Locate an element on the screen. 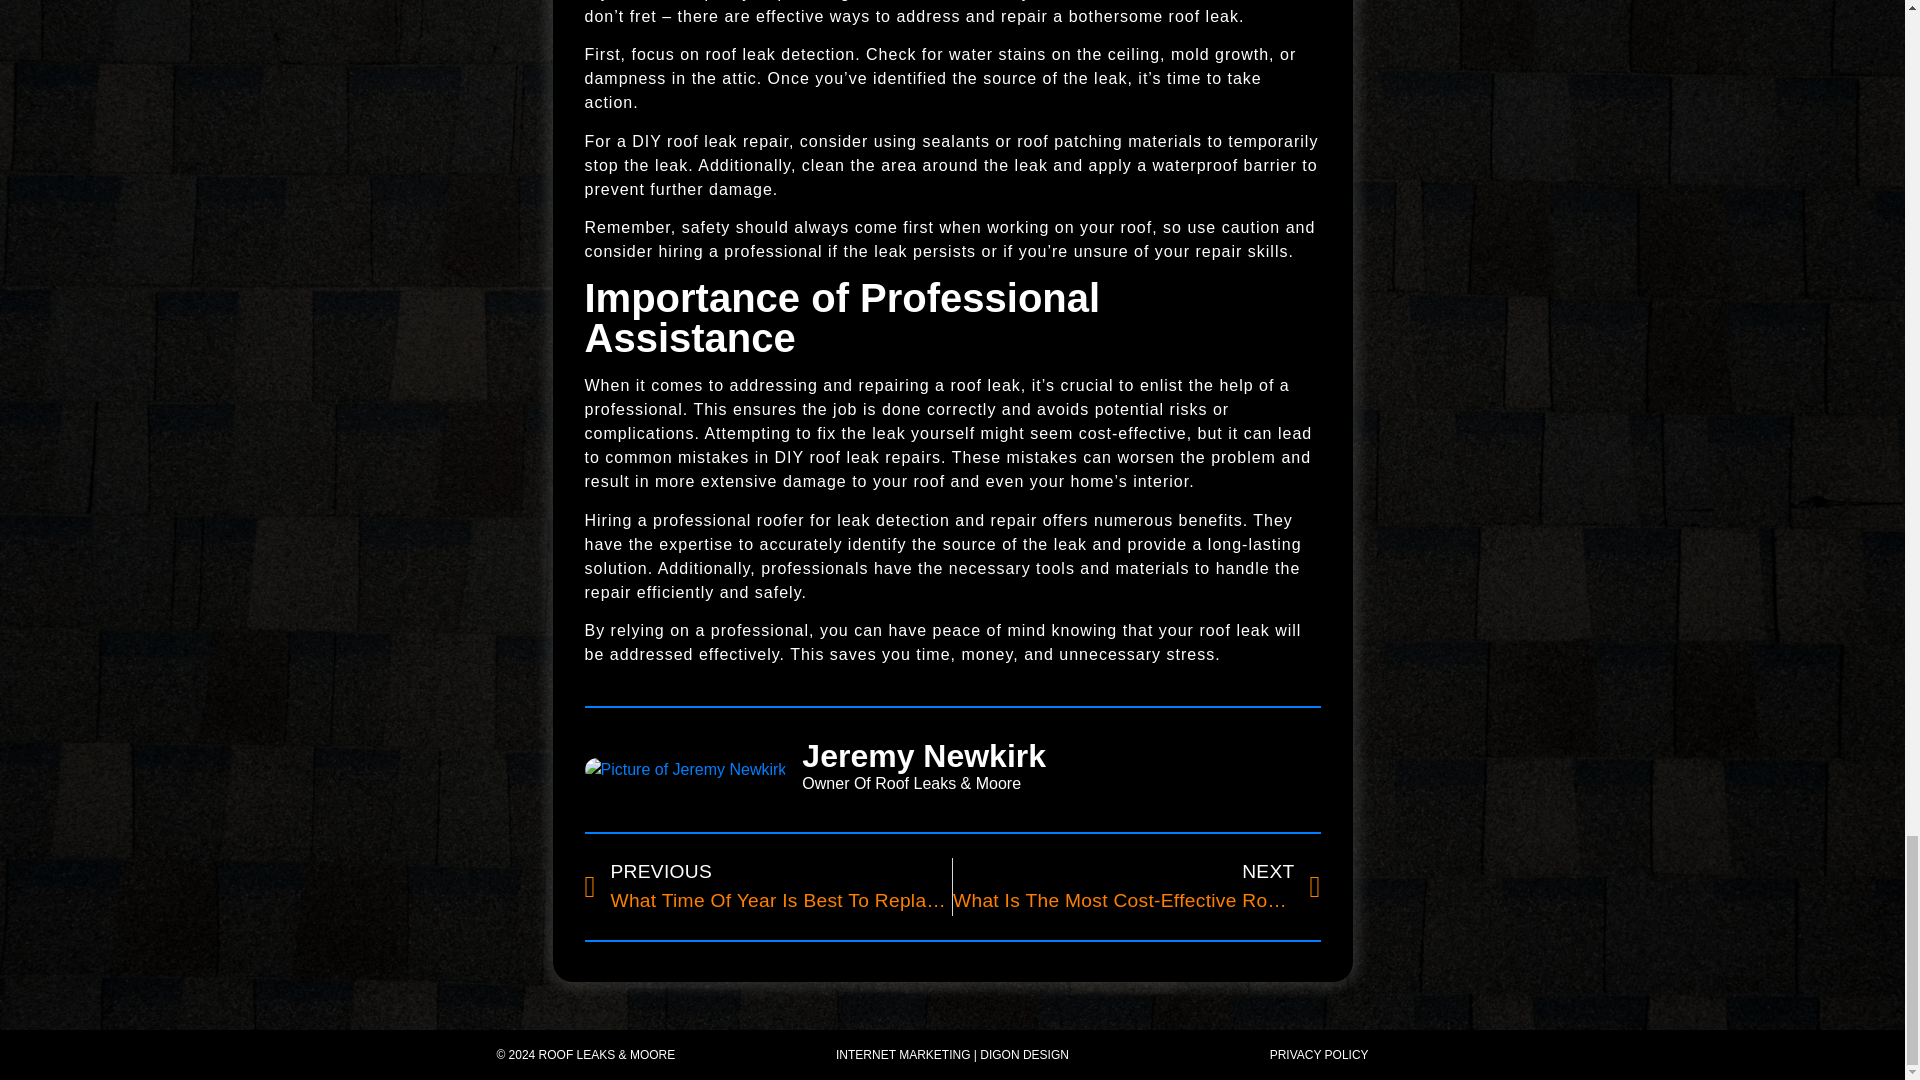  Jeremy Newkirk is located at coordinates (1061, 756).